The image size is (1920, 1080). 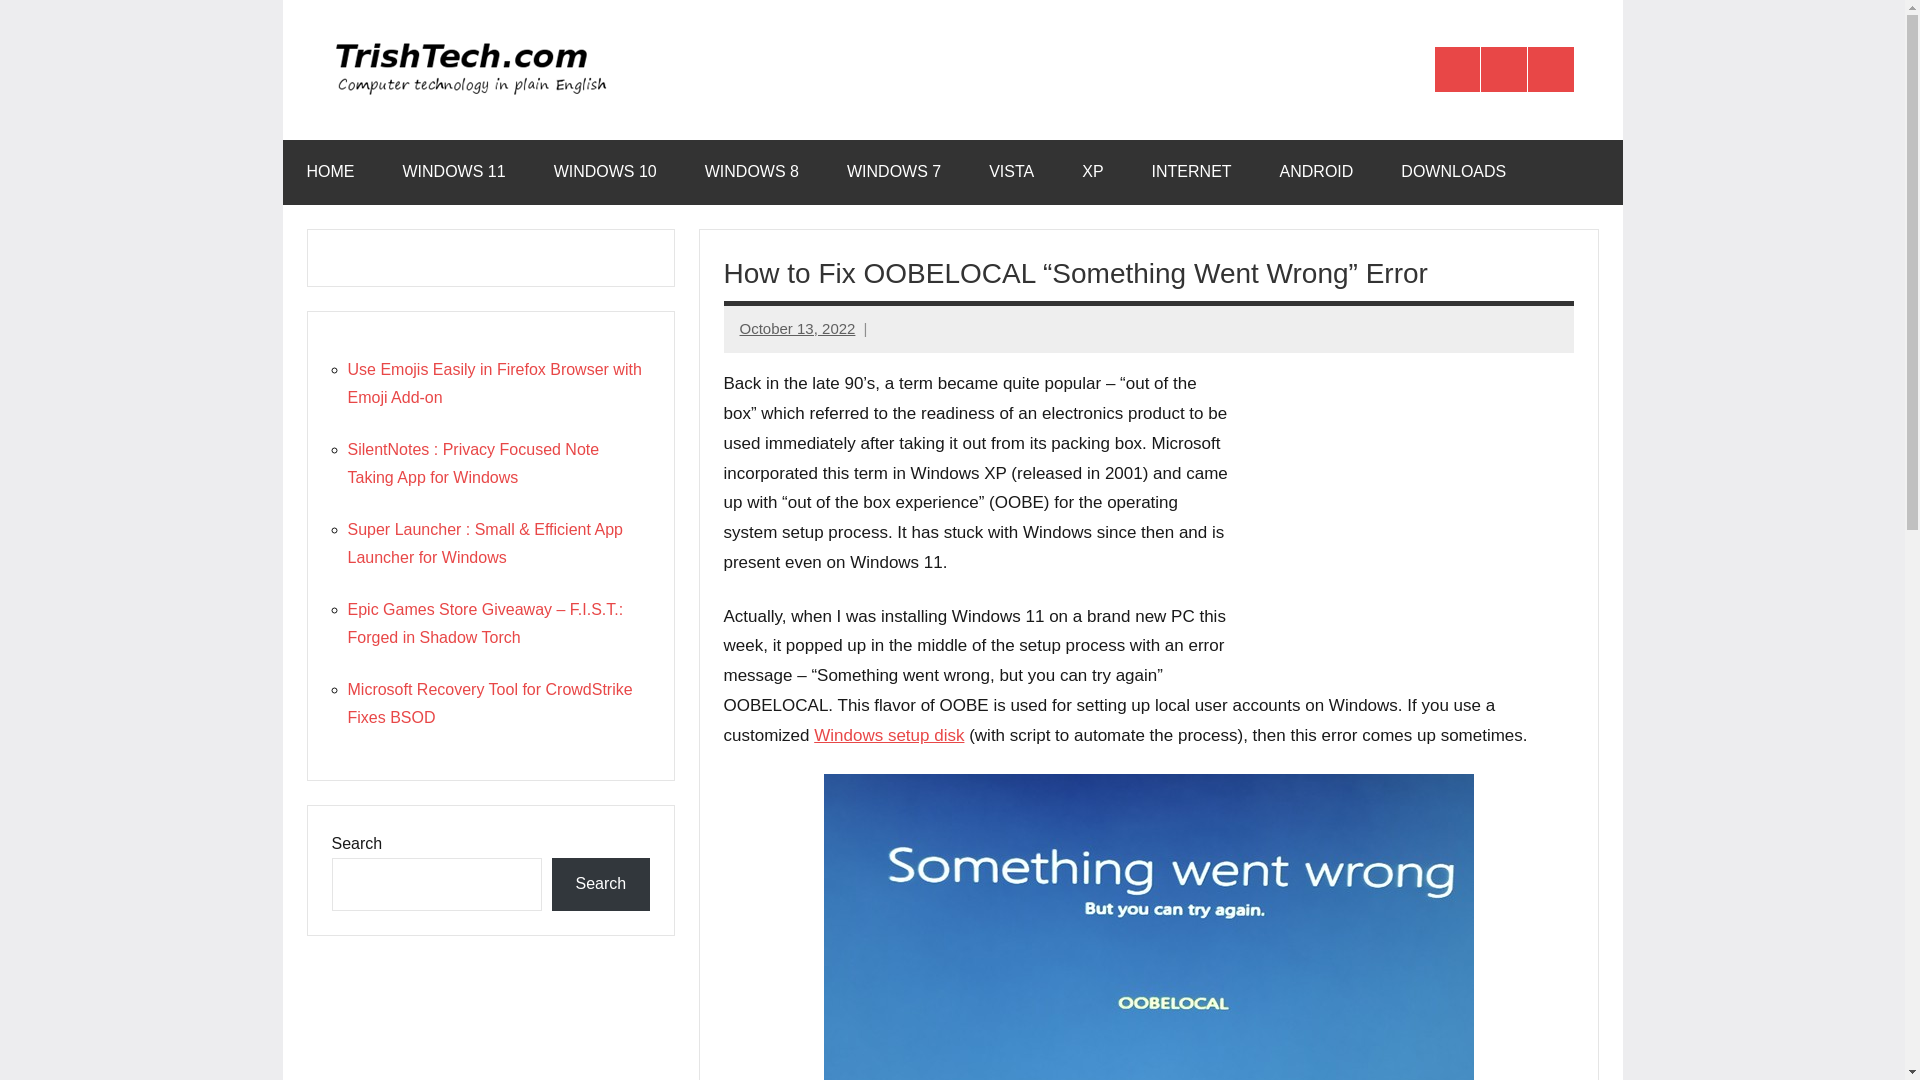 I want to click on VISTA, so click(x=1011, y=172).